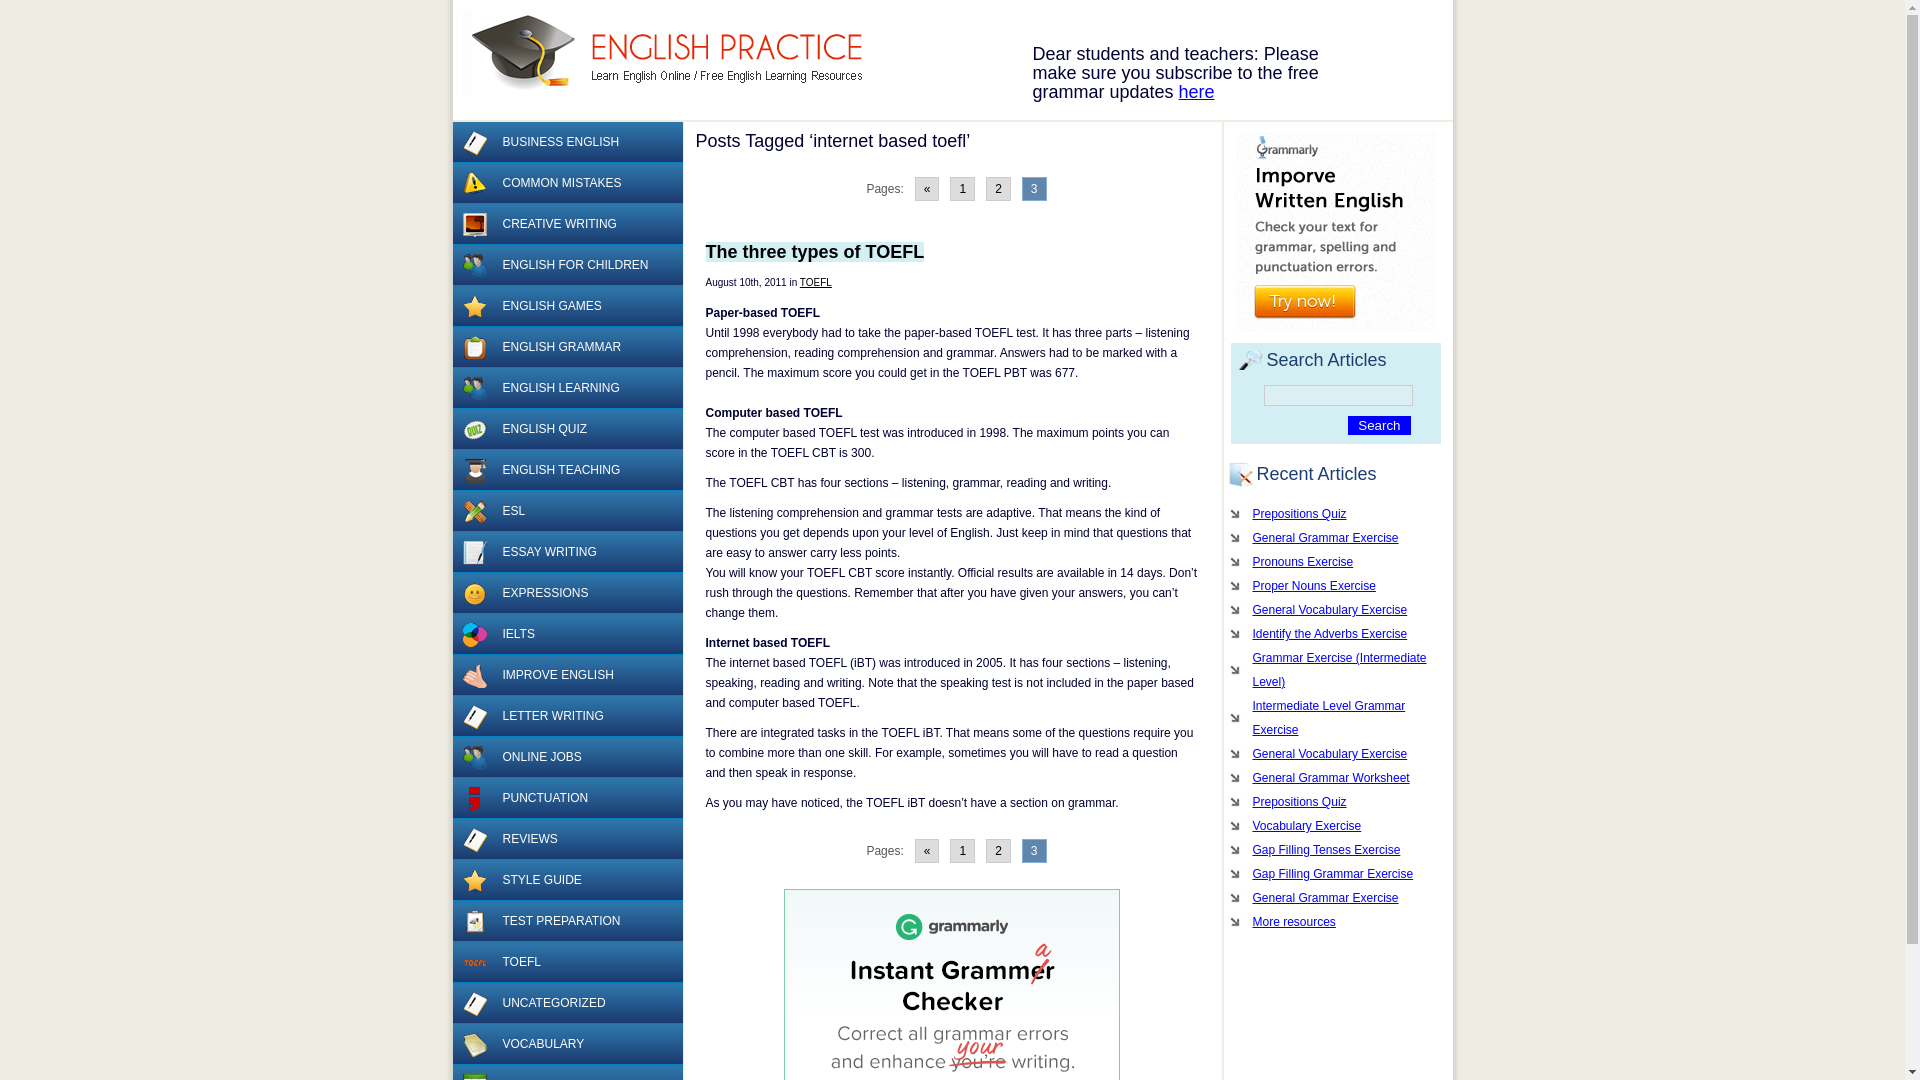 The width and height of the screenshot is (1920, 1080). What do you see at coordinates (566, 224) in the screenshot?
I see `CREATIVE WRITING` at bounding box center [566, 224].